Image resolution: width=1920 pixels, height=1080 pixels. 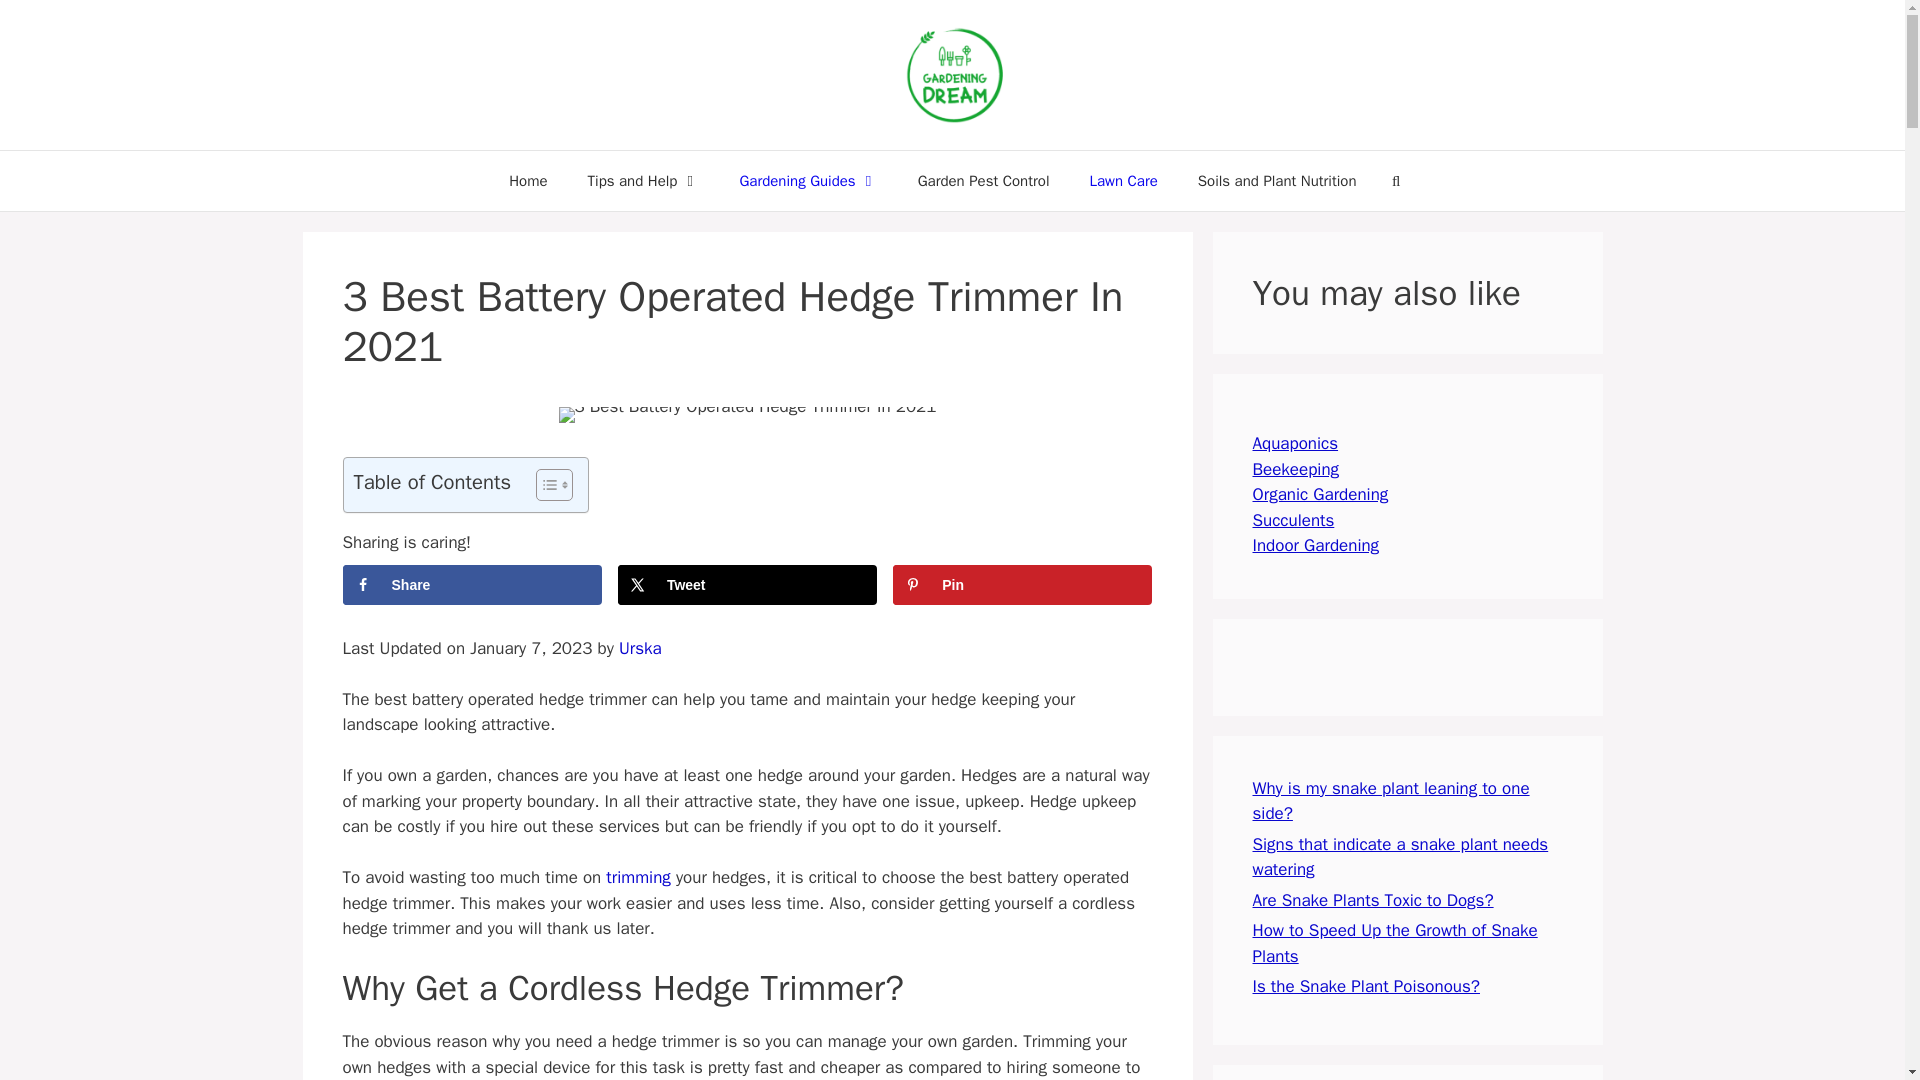 What do you see at coordinates (528, 180) in the screenshot?
I see `Home` at bounding box center [528, 180].